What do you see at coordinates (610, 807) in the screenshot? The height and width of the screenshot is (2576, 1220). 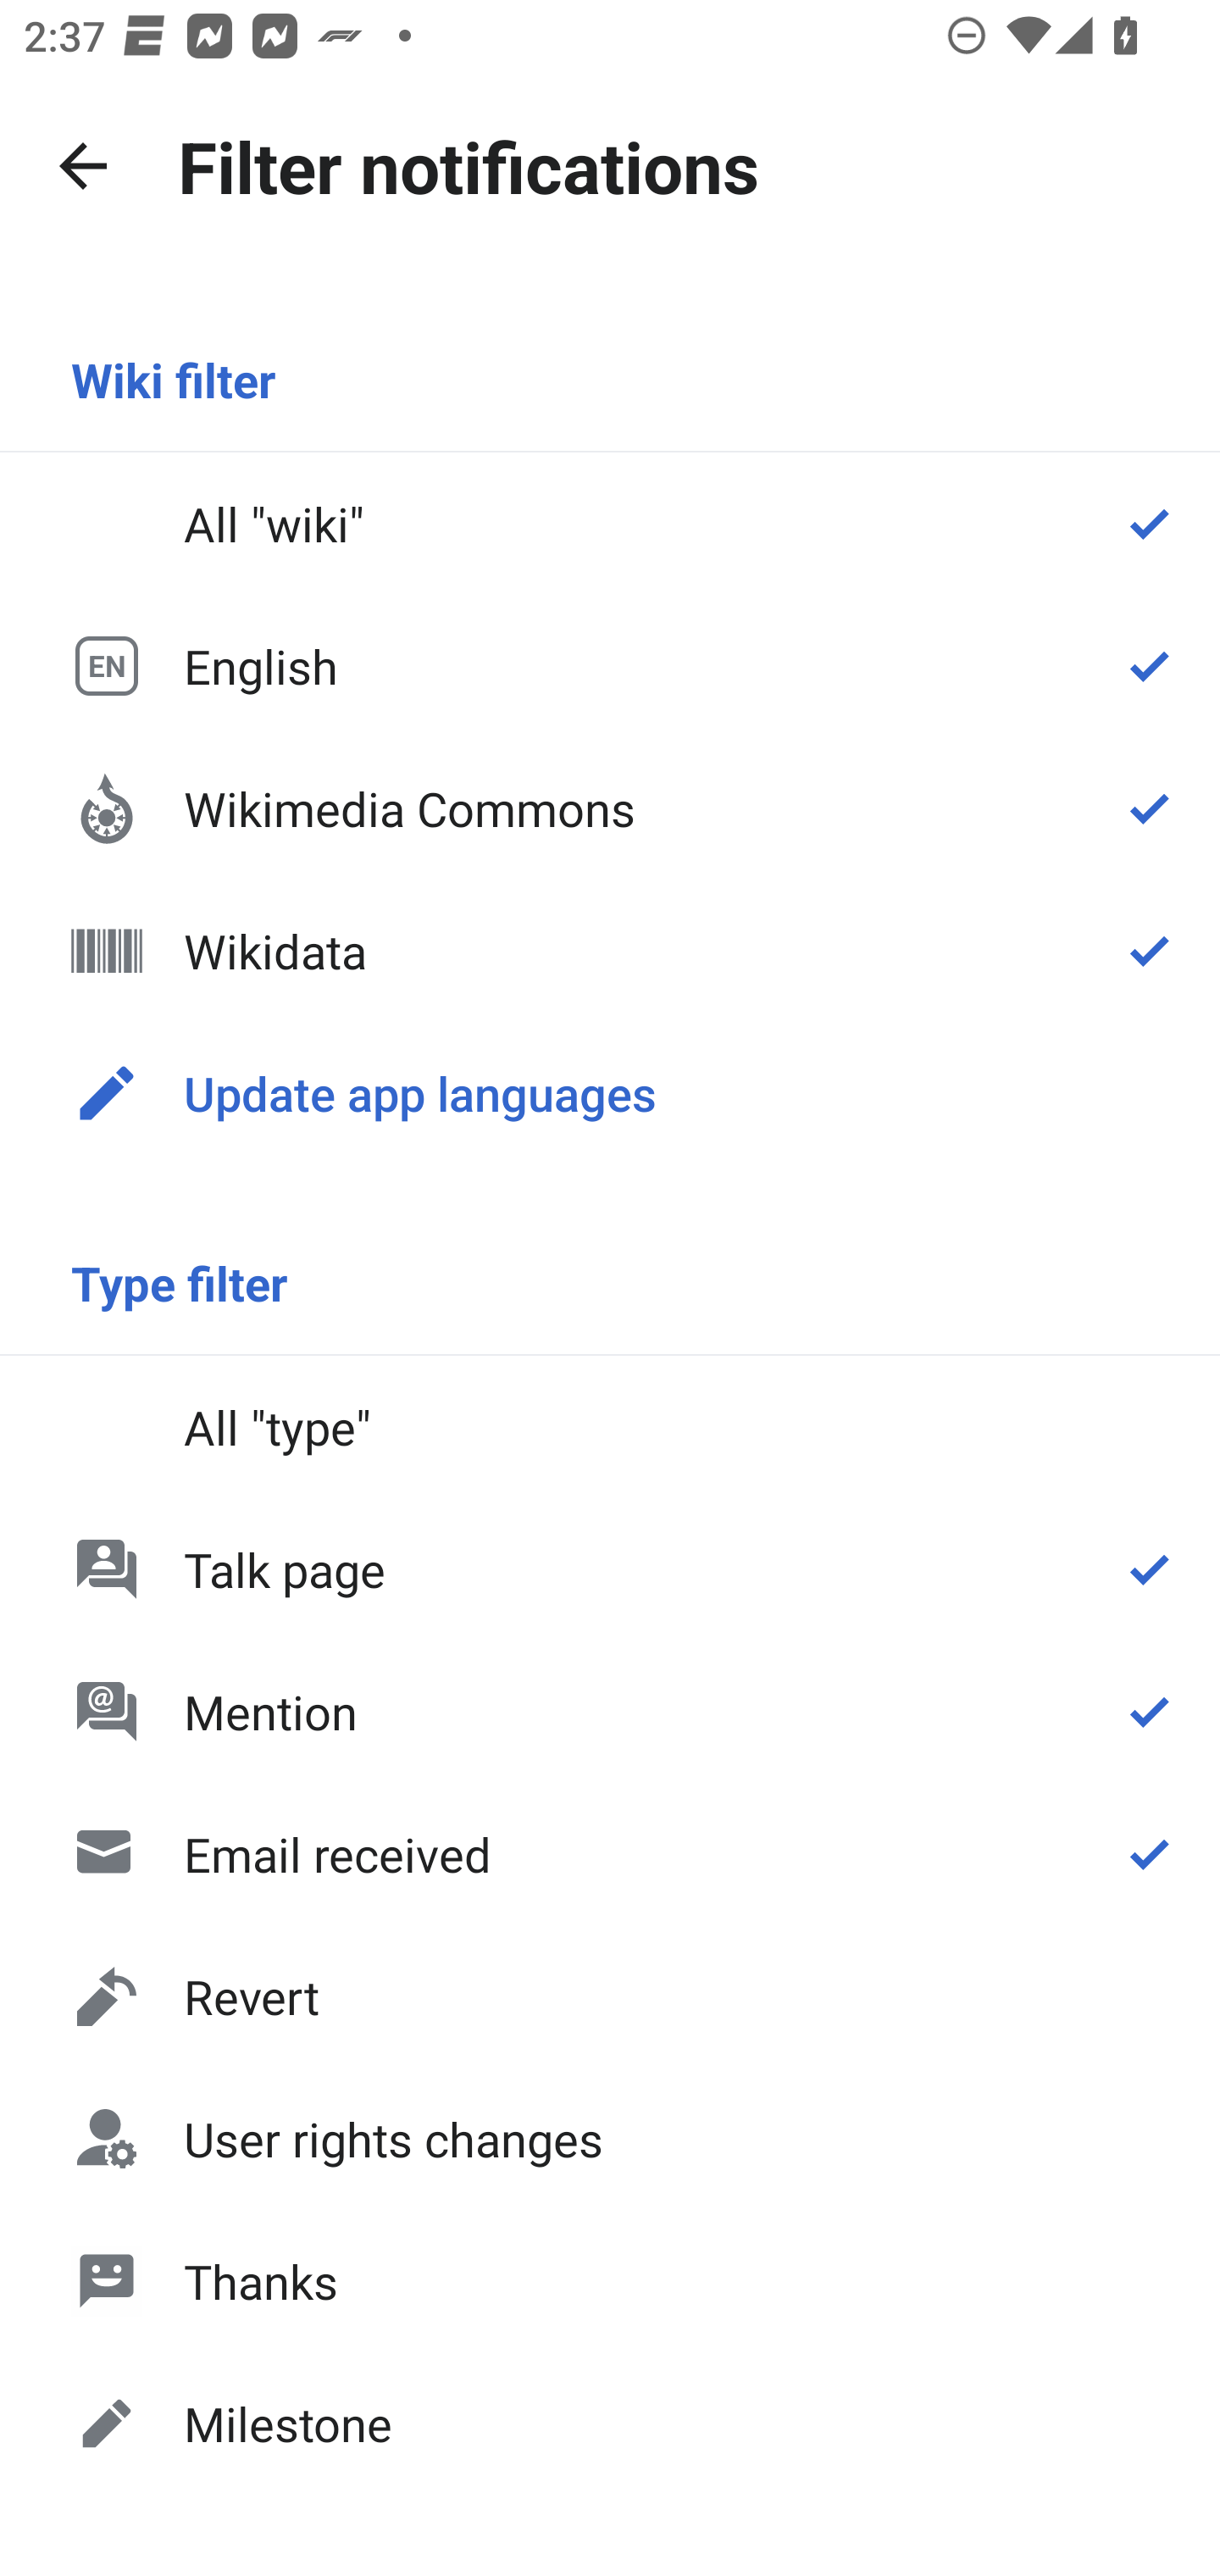 I see `Wikimedia Commons` at bounding box center [610, 807].